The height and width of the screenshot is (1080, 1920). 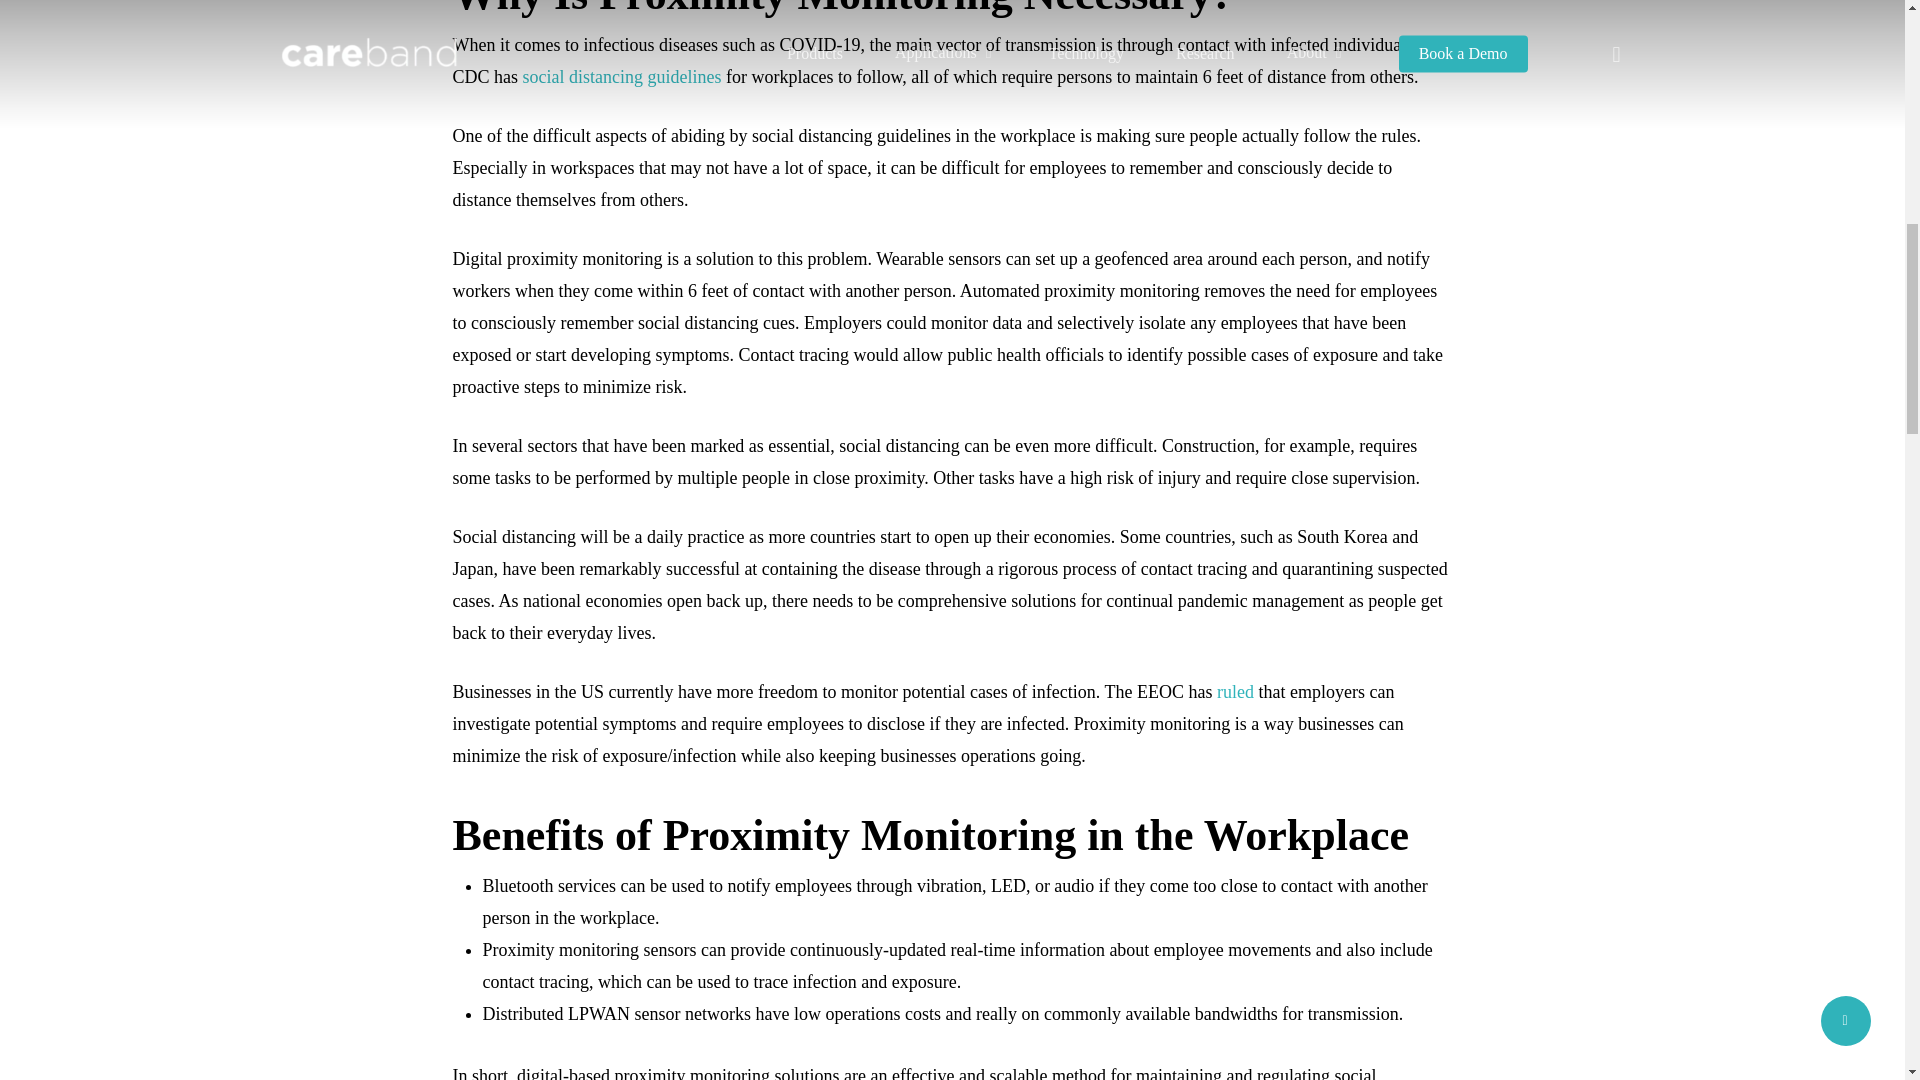 What do you see at coordinates (622, 76) in the screenshot?
I see `social distancing guidelines` at bounding box center [622, 76].